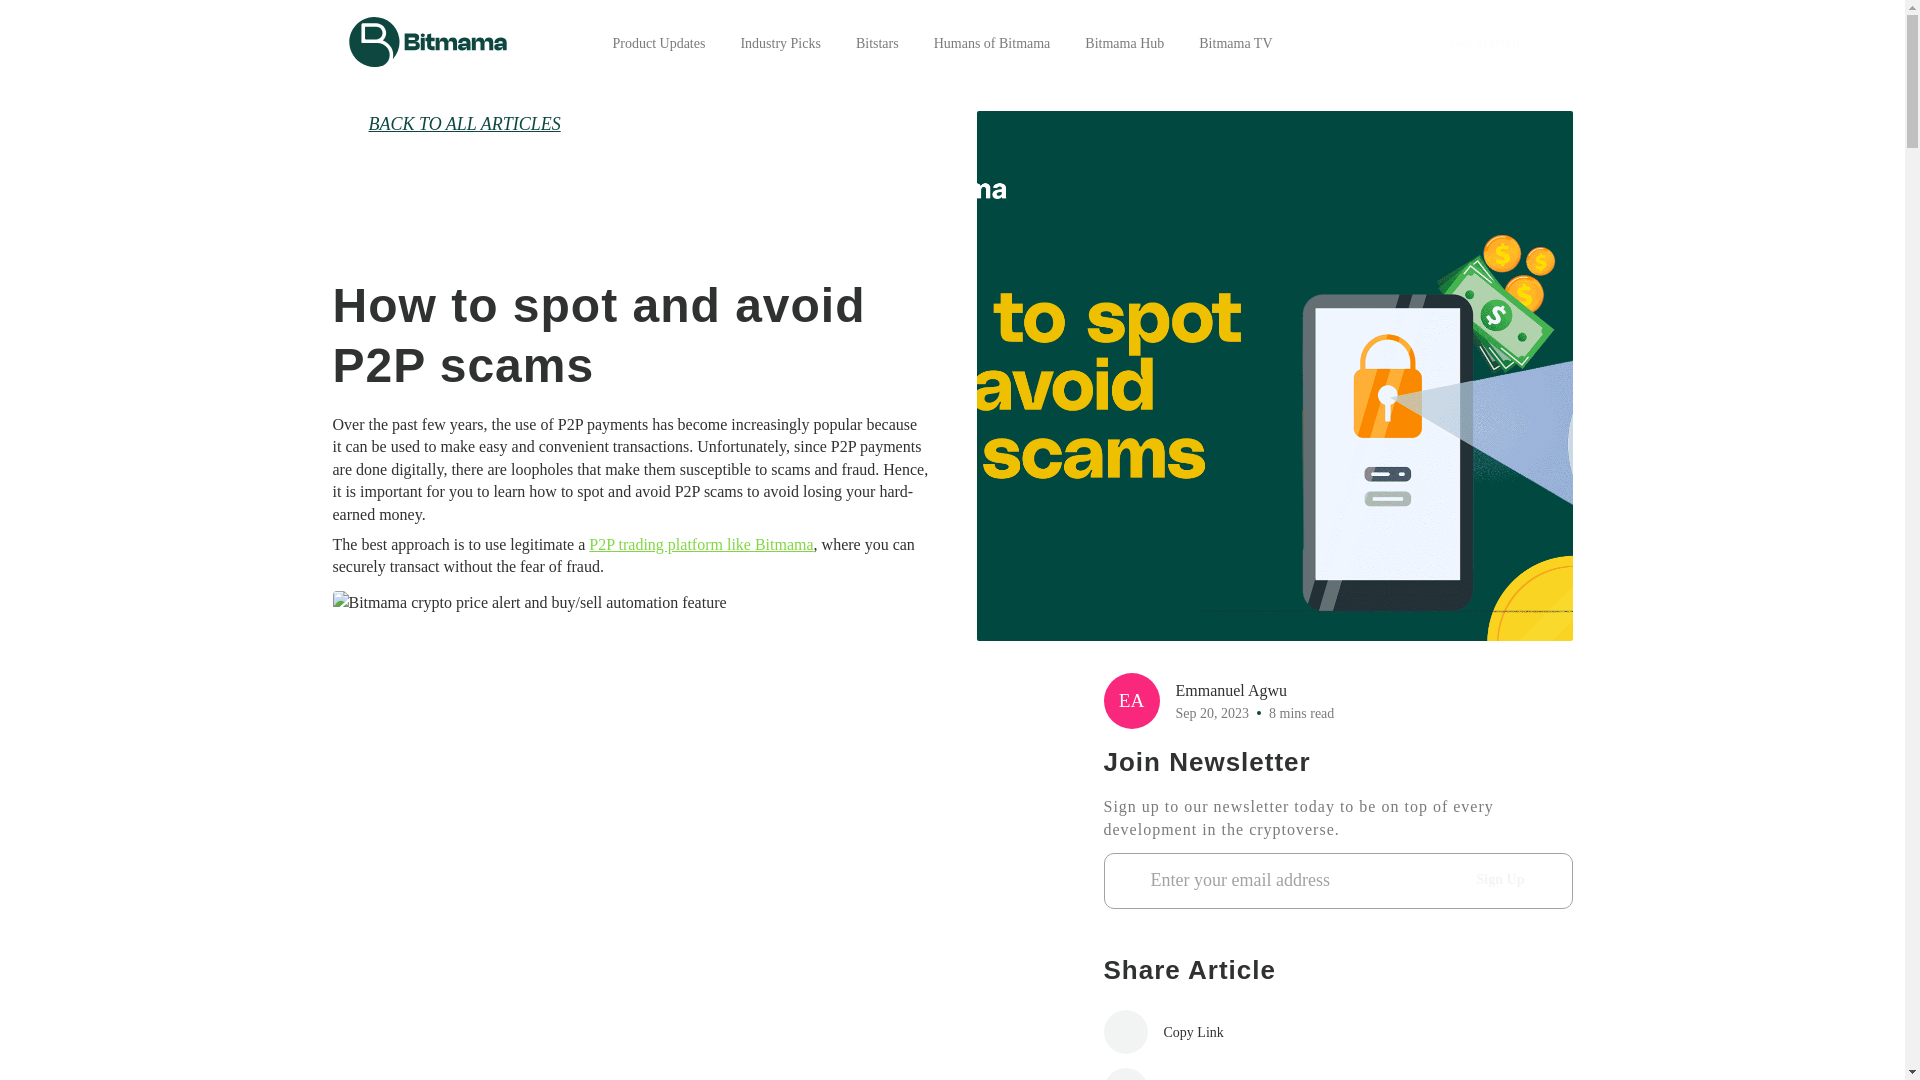 This screenshot has width=1920, height=1080. Describe the element at coordinates (1484, 44) in the screenshot. I see `Get Started` at that location.